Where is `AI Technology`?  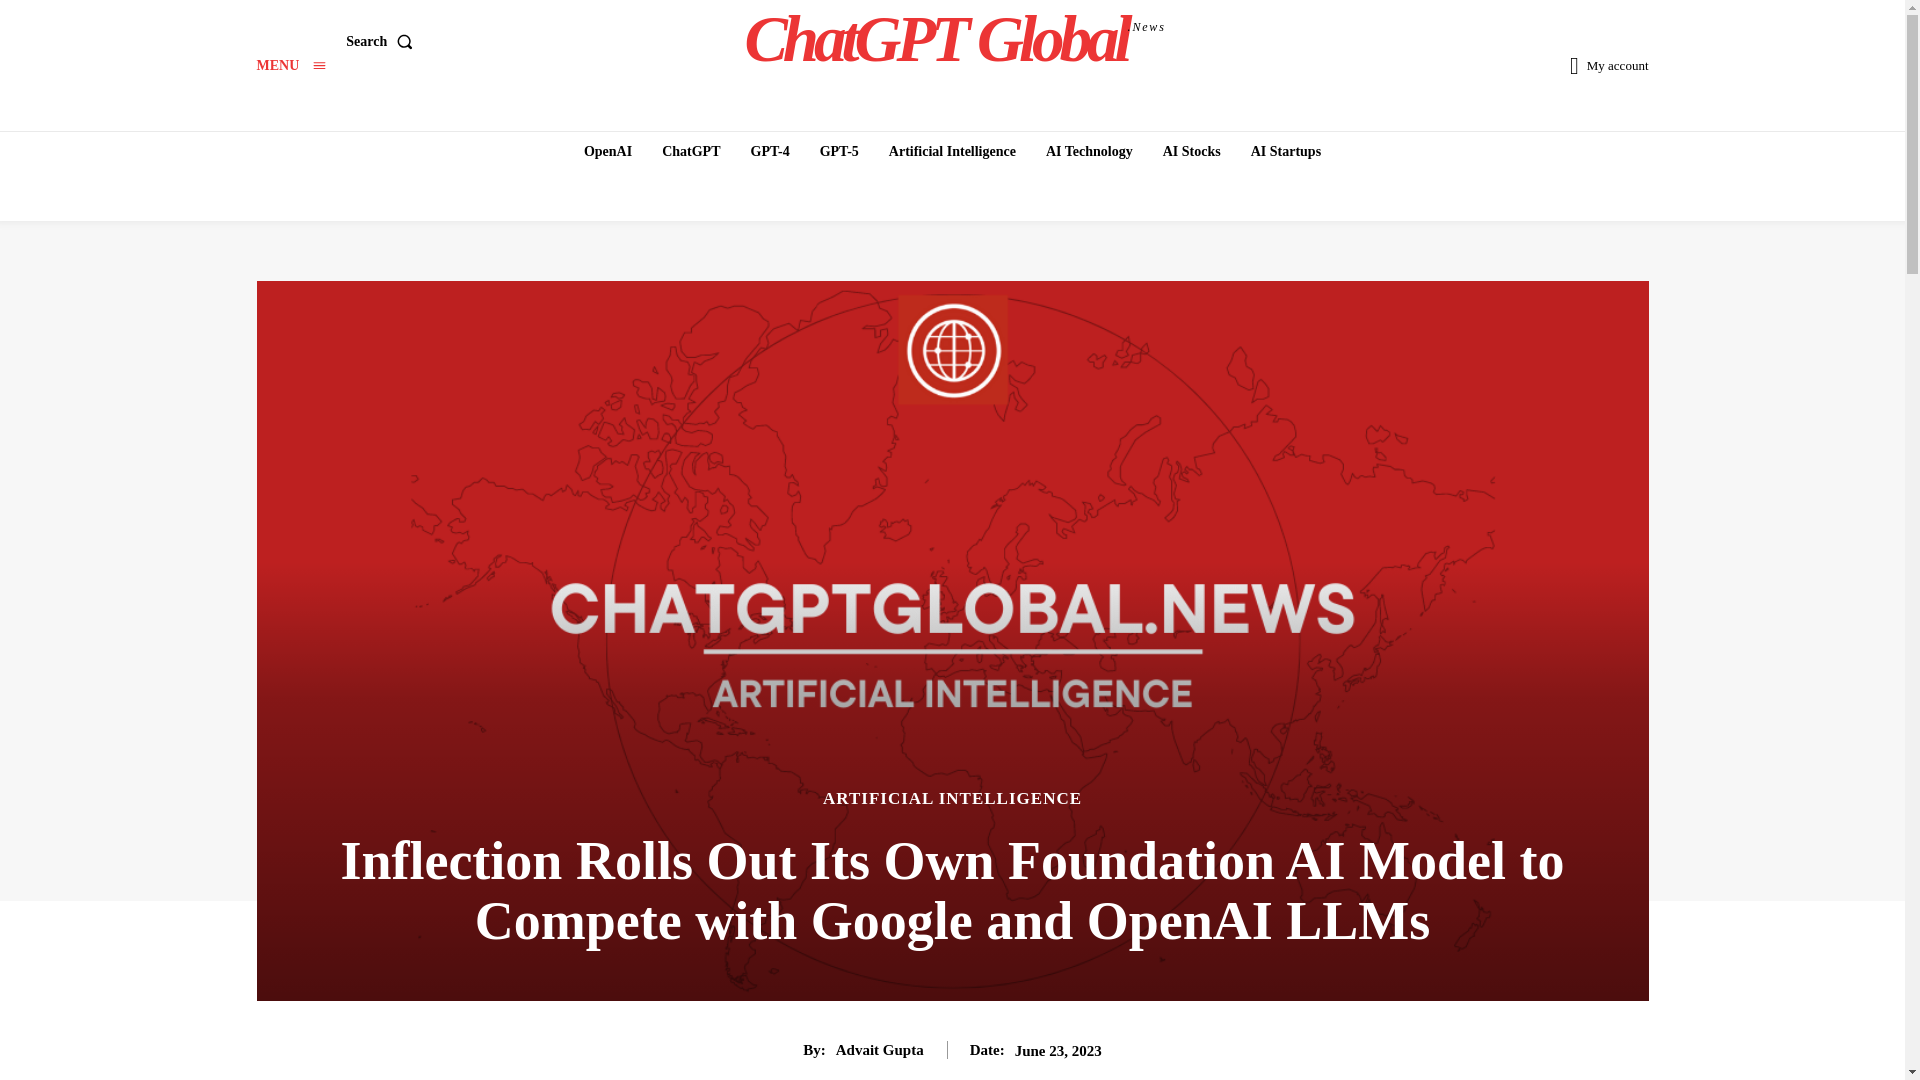 AI Technology is located at coordinates (955, 38).